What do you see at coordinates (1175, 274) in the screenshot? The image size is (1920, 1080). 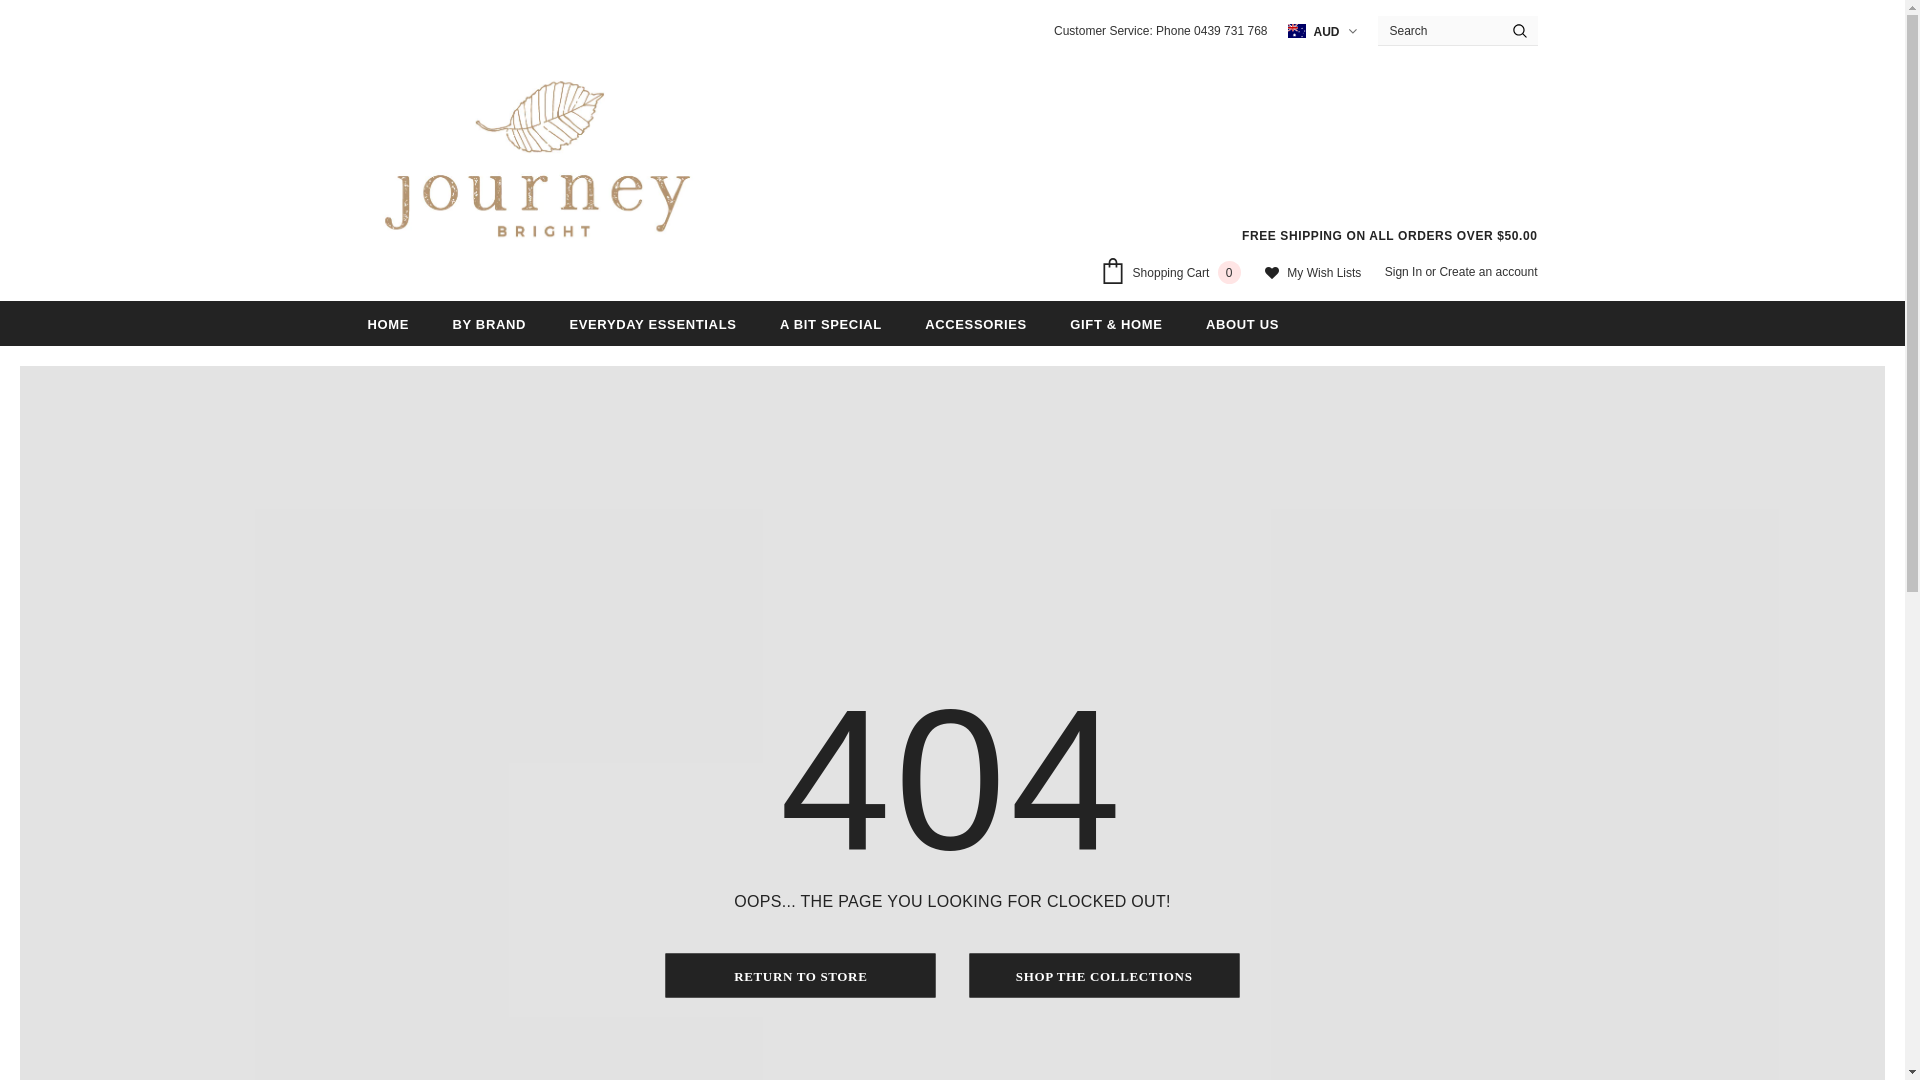 I see `Shopping Cart 0` at bounding box center [1175, 274].